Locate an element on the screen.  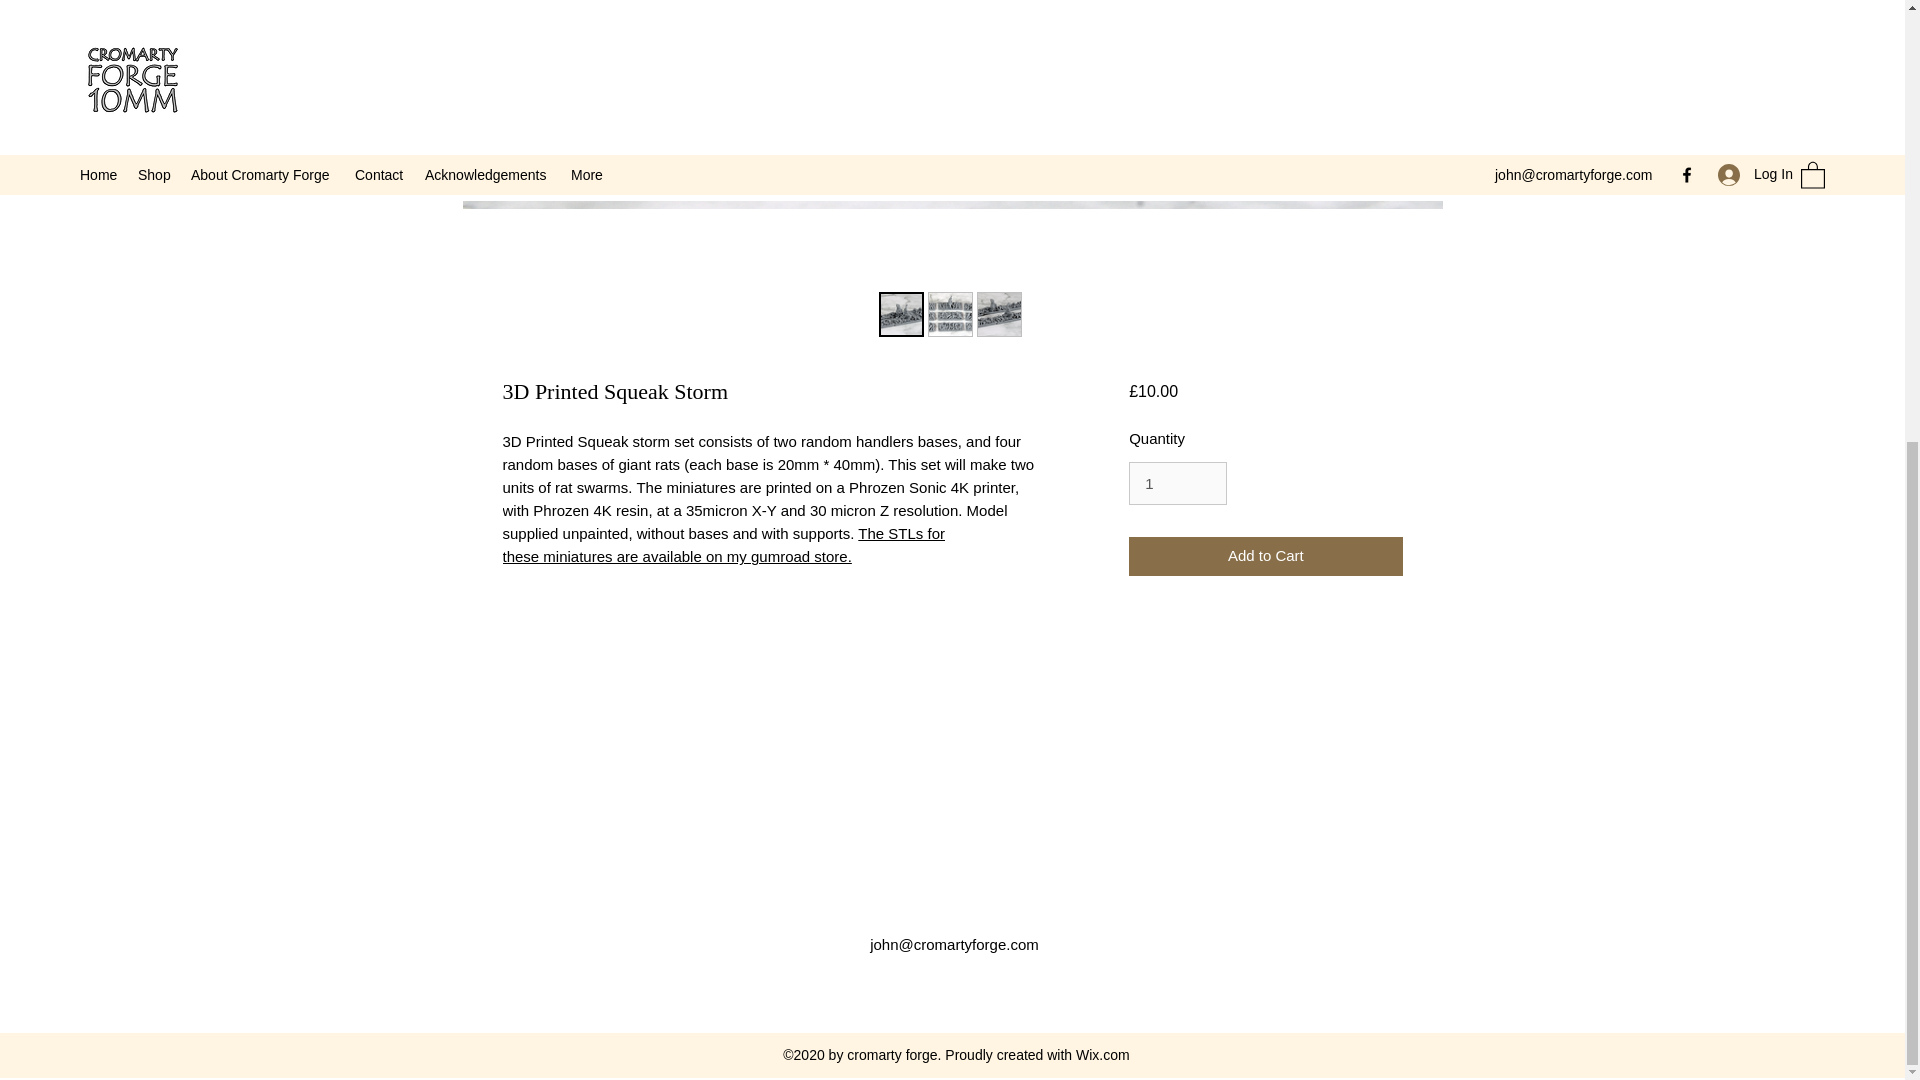
Add to Cart is located at coordinates (1264, 556).